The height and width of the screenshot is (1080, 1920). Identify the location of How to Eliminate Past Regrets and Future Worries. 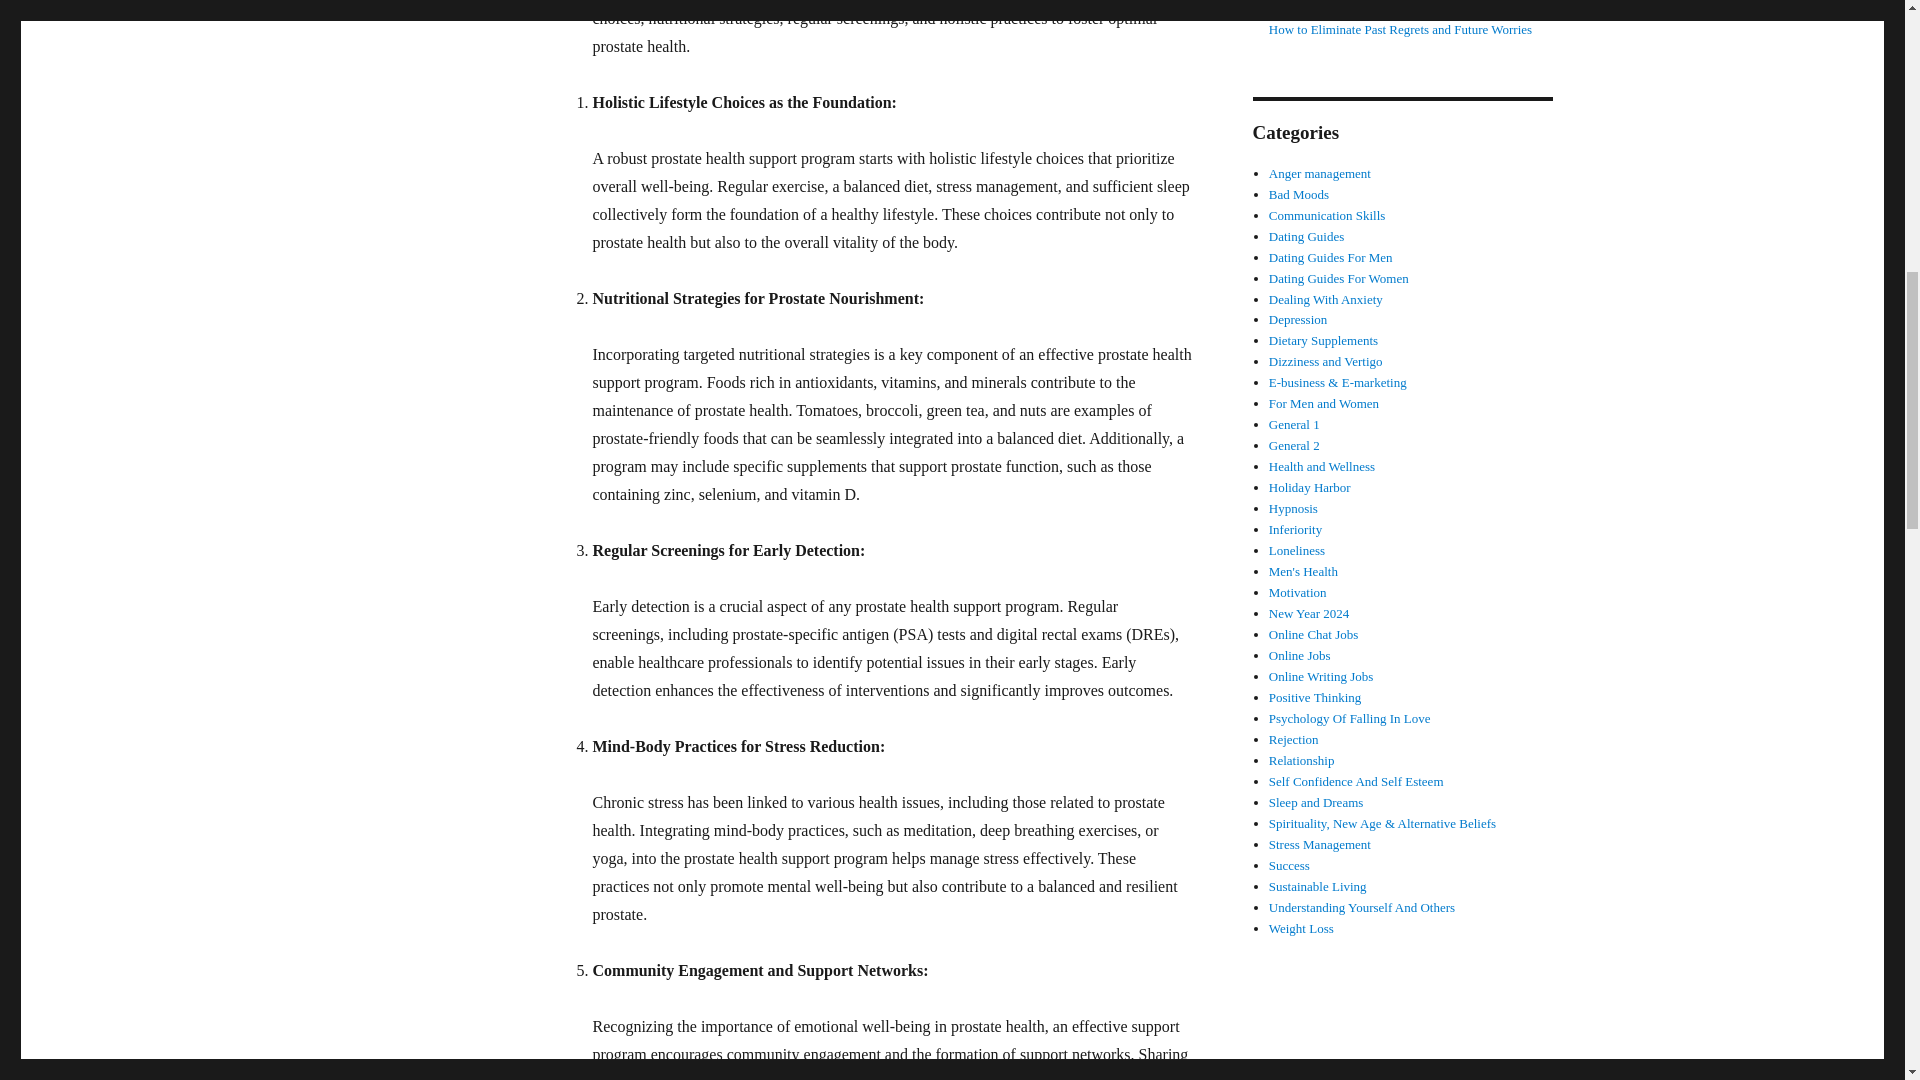
(1400, 28).